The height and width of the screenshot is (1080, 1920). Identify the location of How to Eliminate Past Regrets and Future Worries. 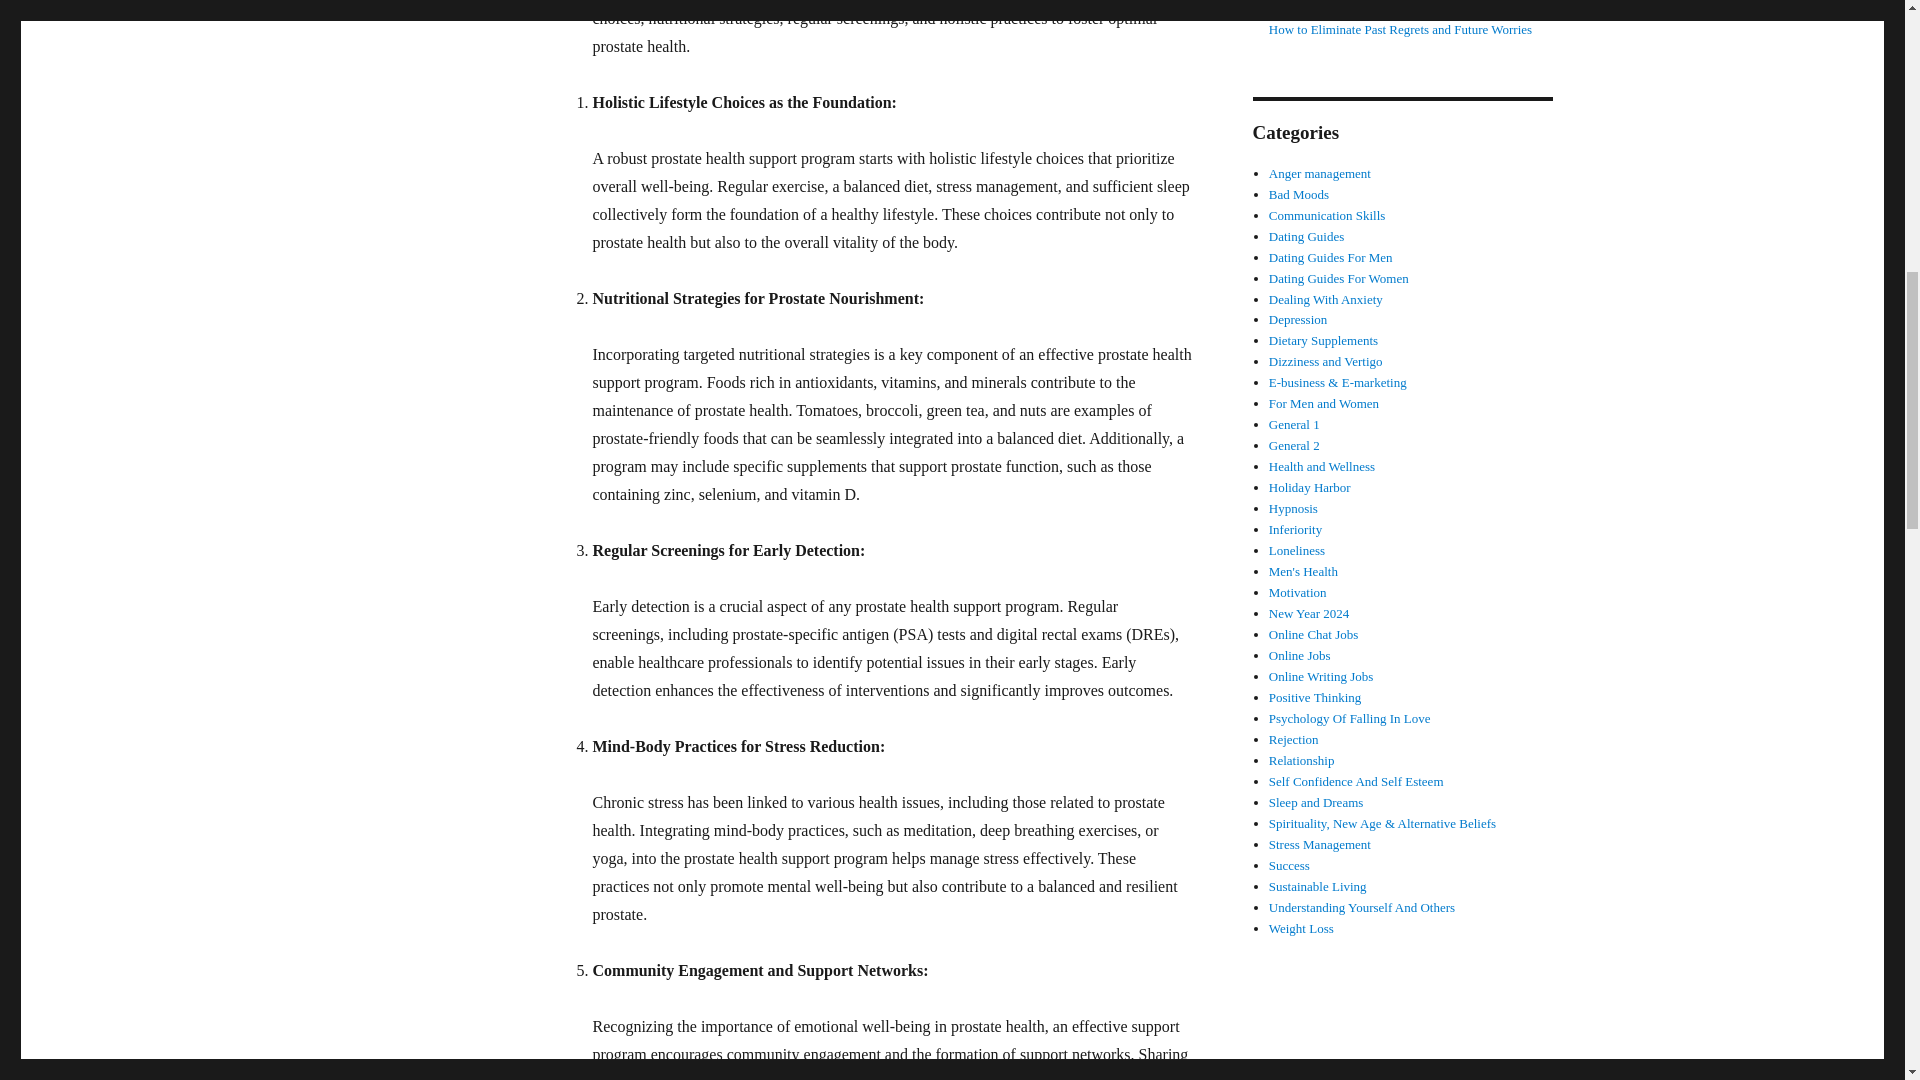
(1400, 28).